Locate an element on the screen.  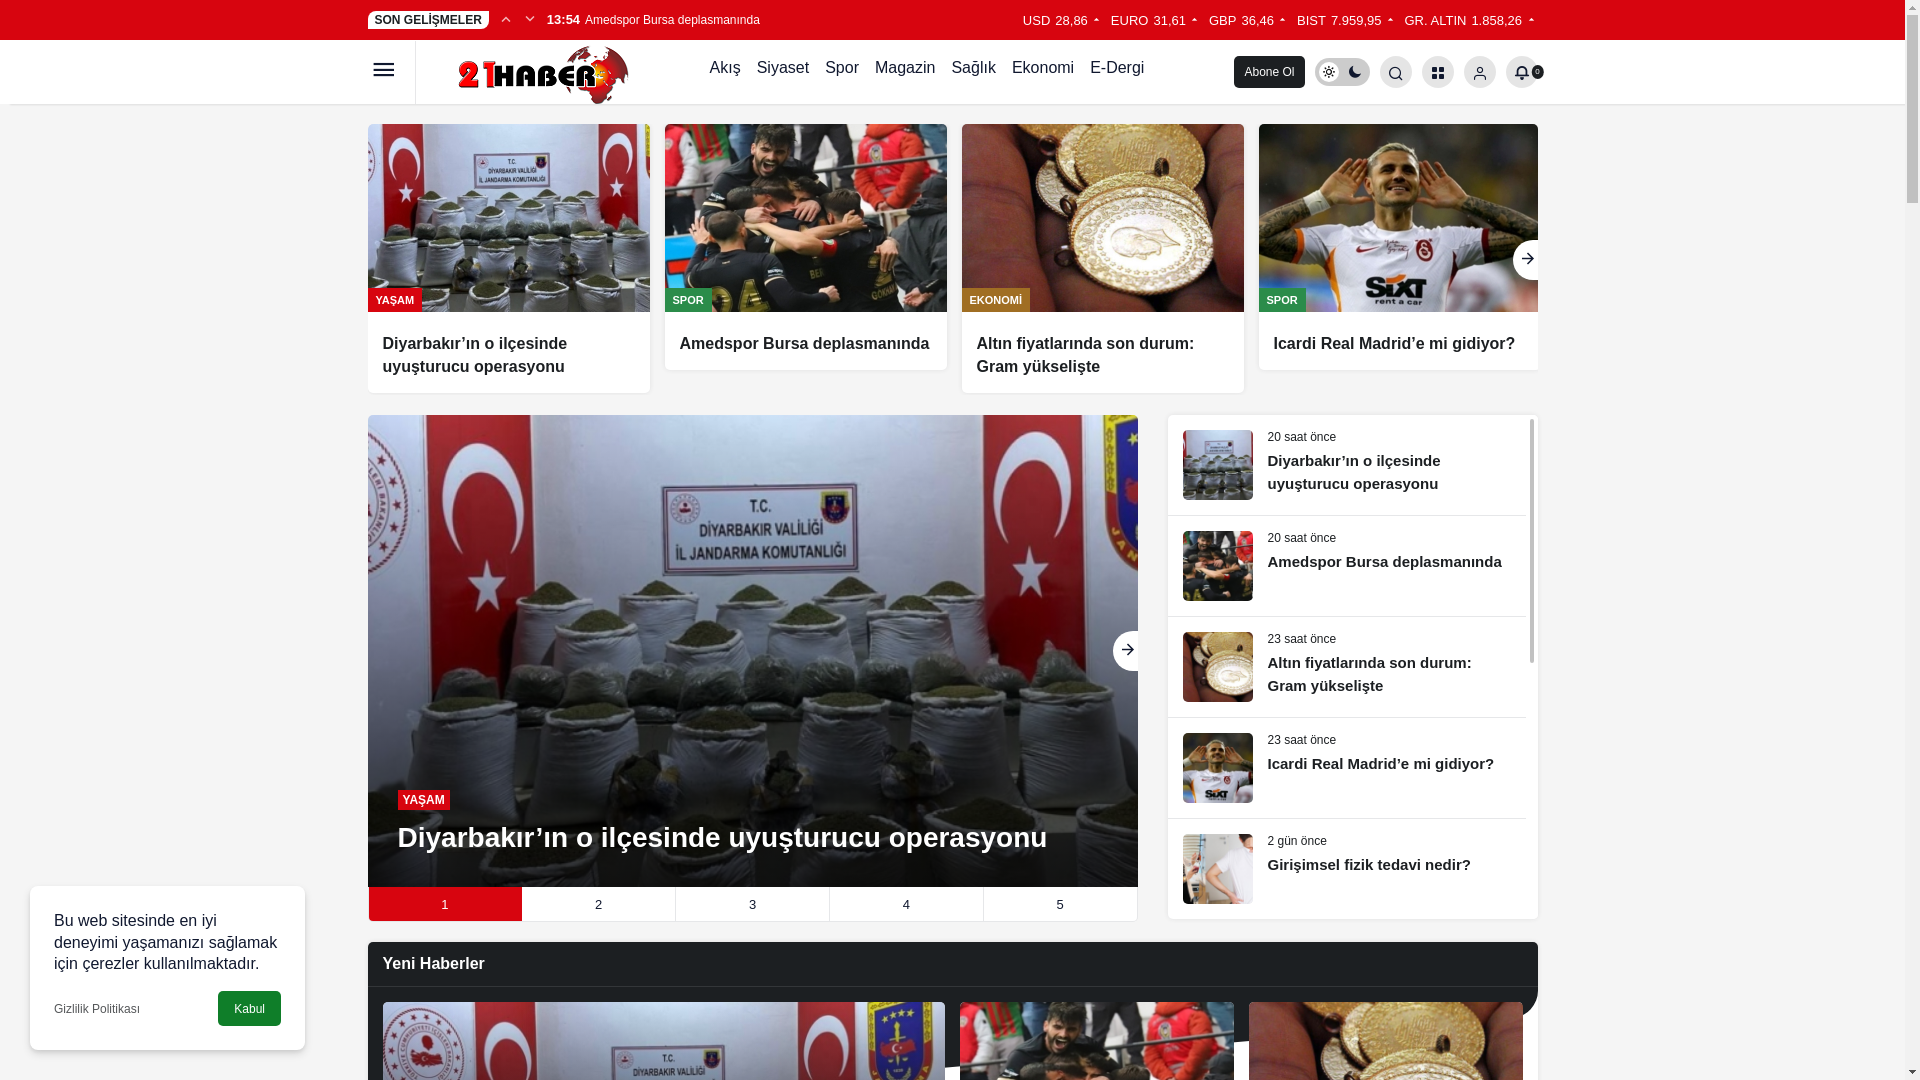
EKONOMI is located at coordinates (996, 300).